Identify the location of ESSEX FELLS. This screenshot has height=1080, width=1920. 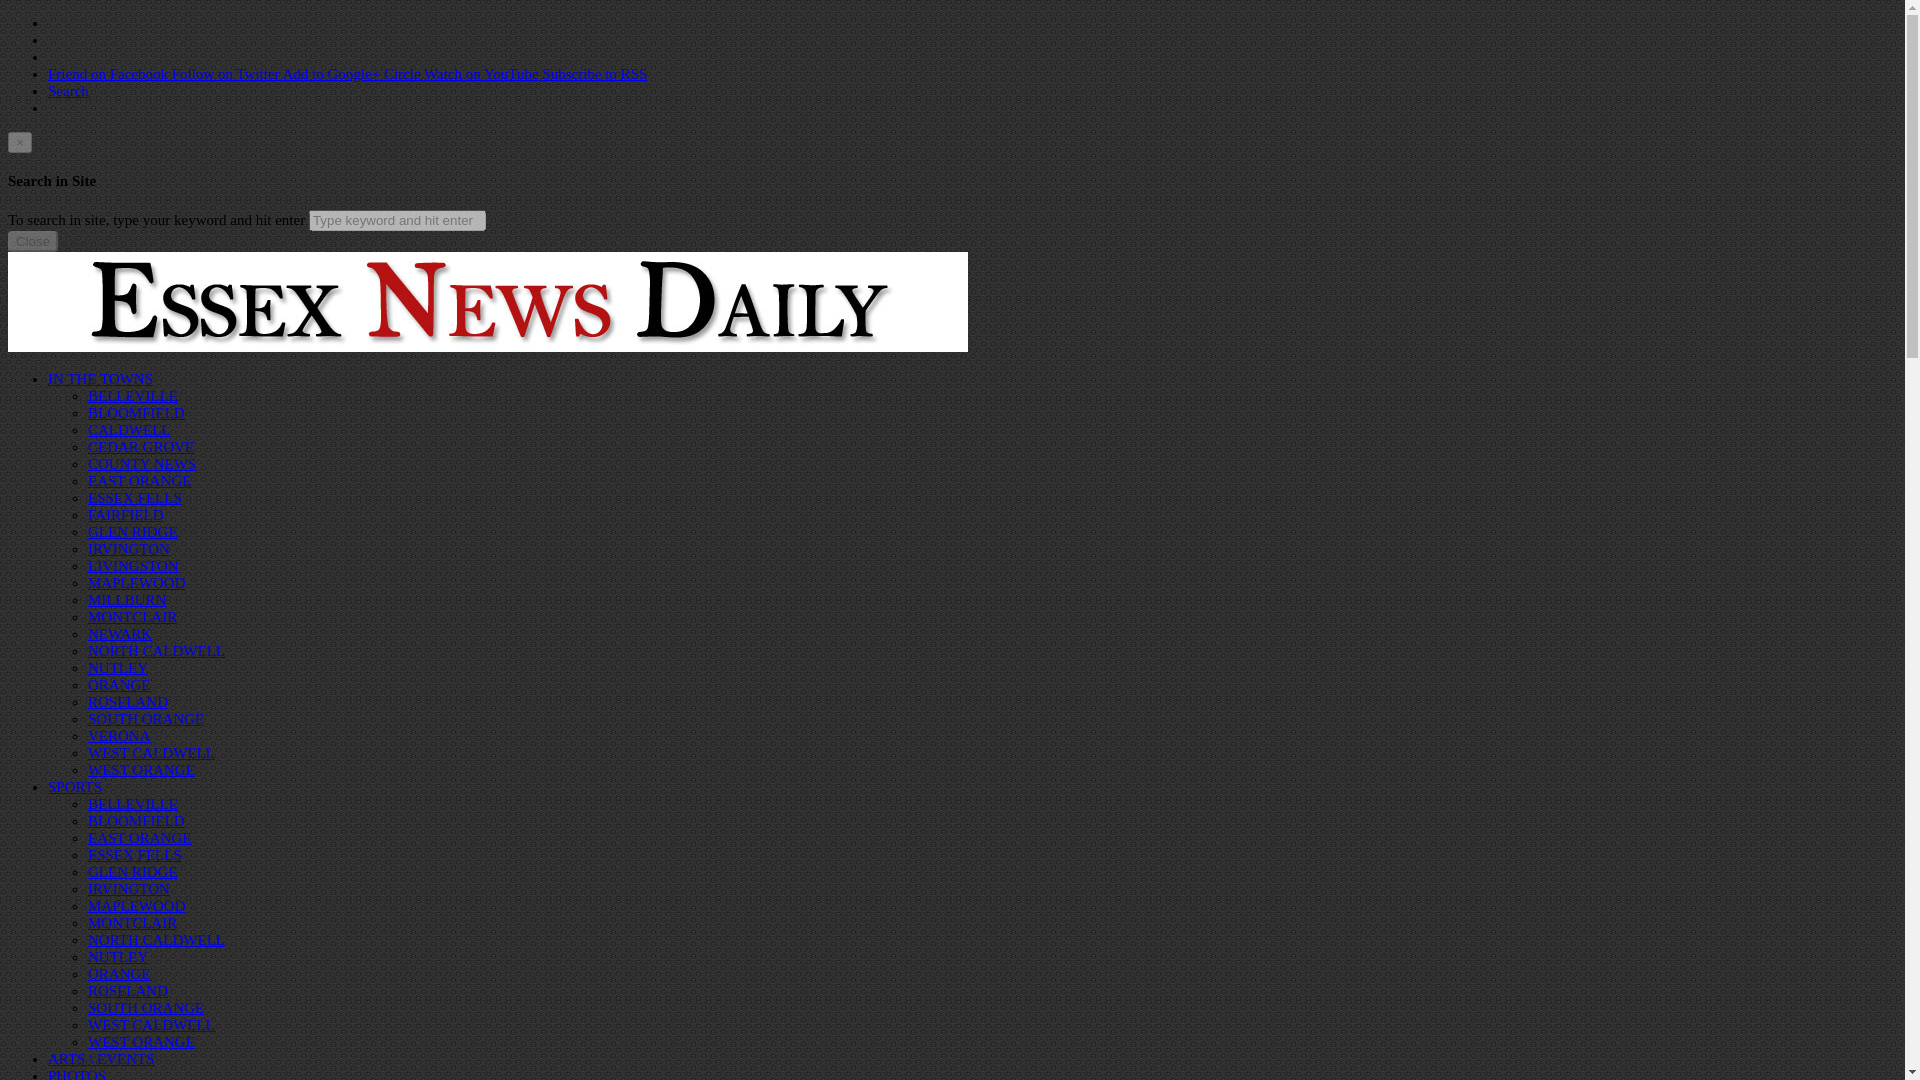
(135, 498).